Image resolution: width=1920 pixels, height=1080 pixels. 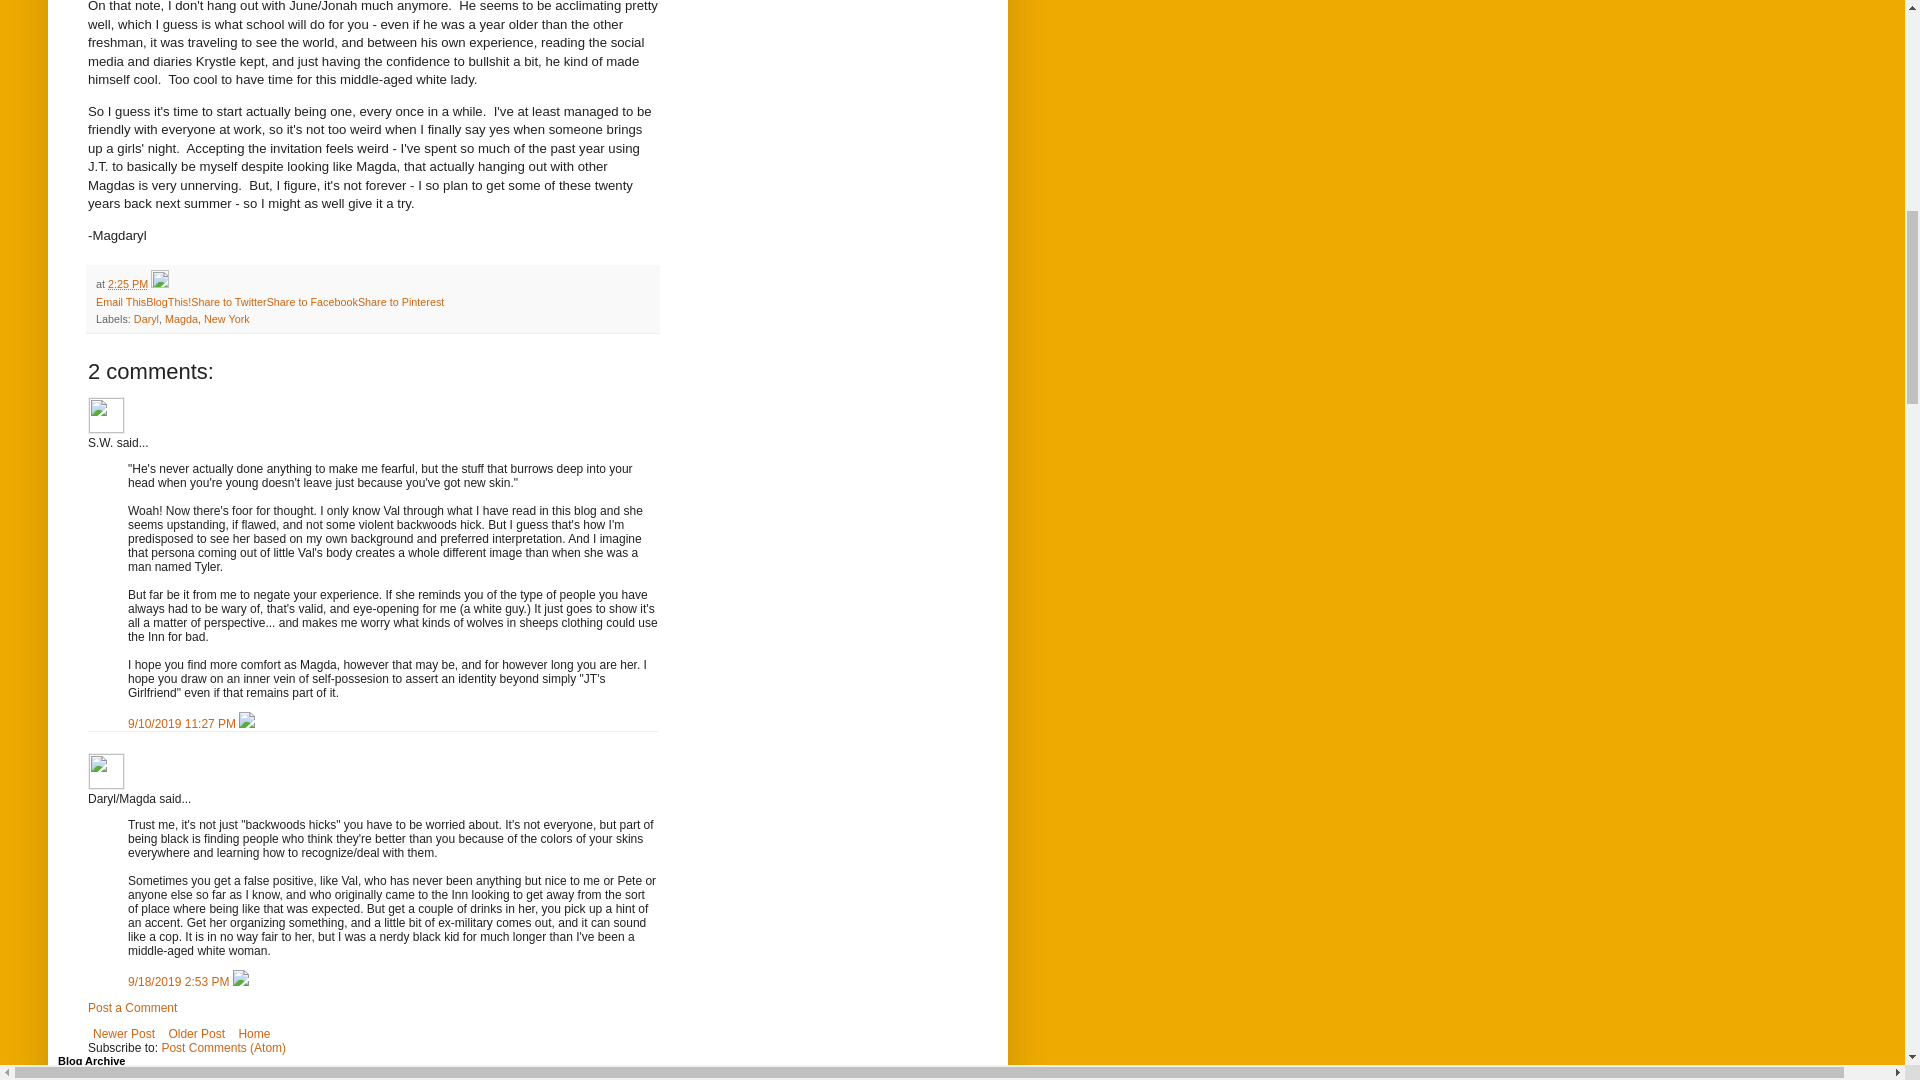 What do you see at coordinates (127, 284) in the screenshot?
I see `permanent link` at bounding box center [127, 284].